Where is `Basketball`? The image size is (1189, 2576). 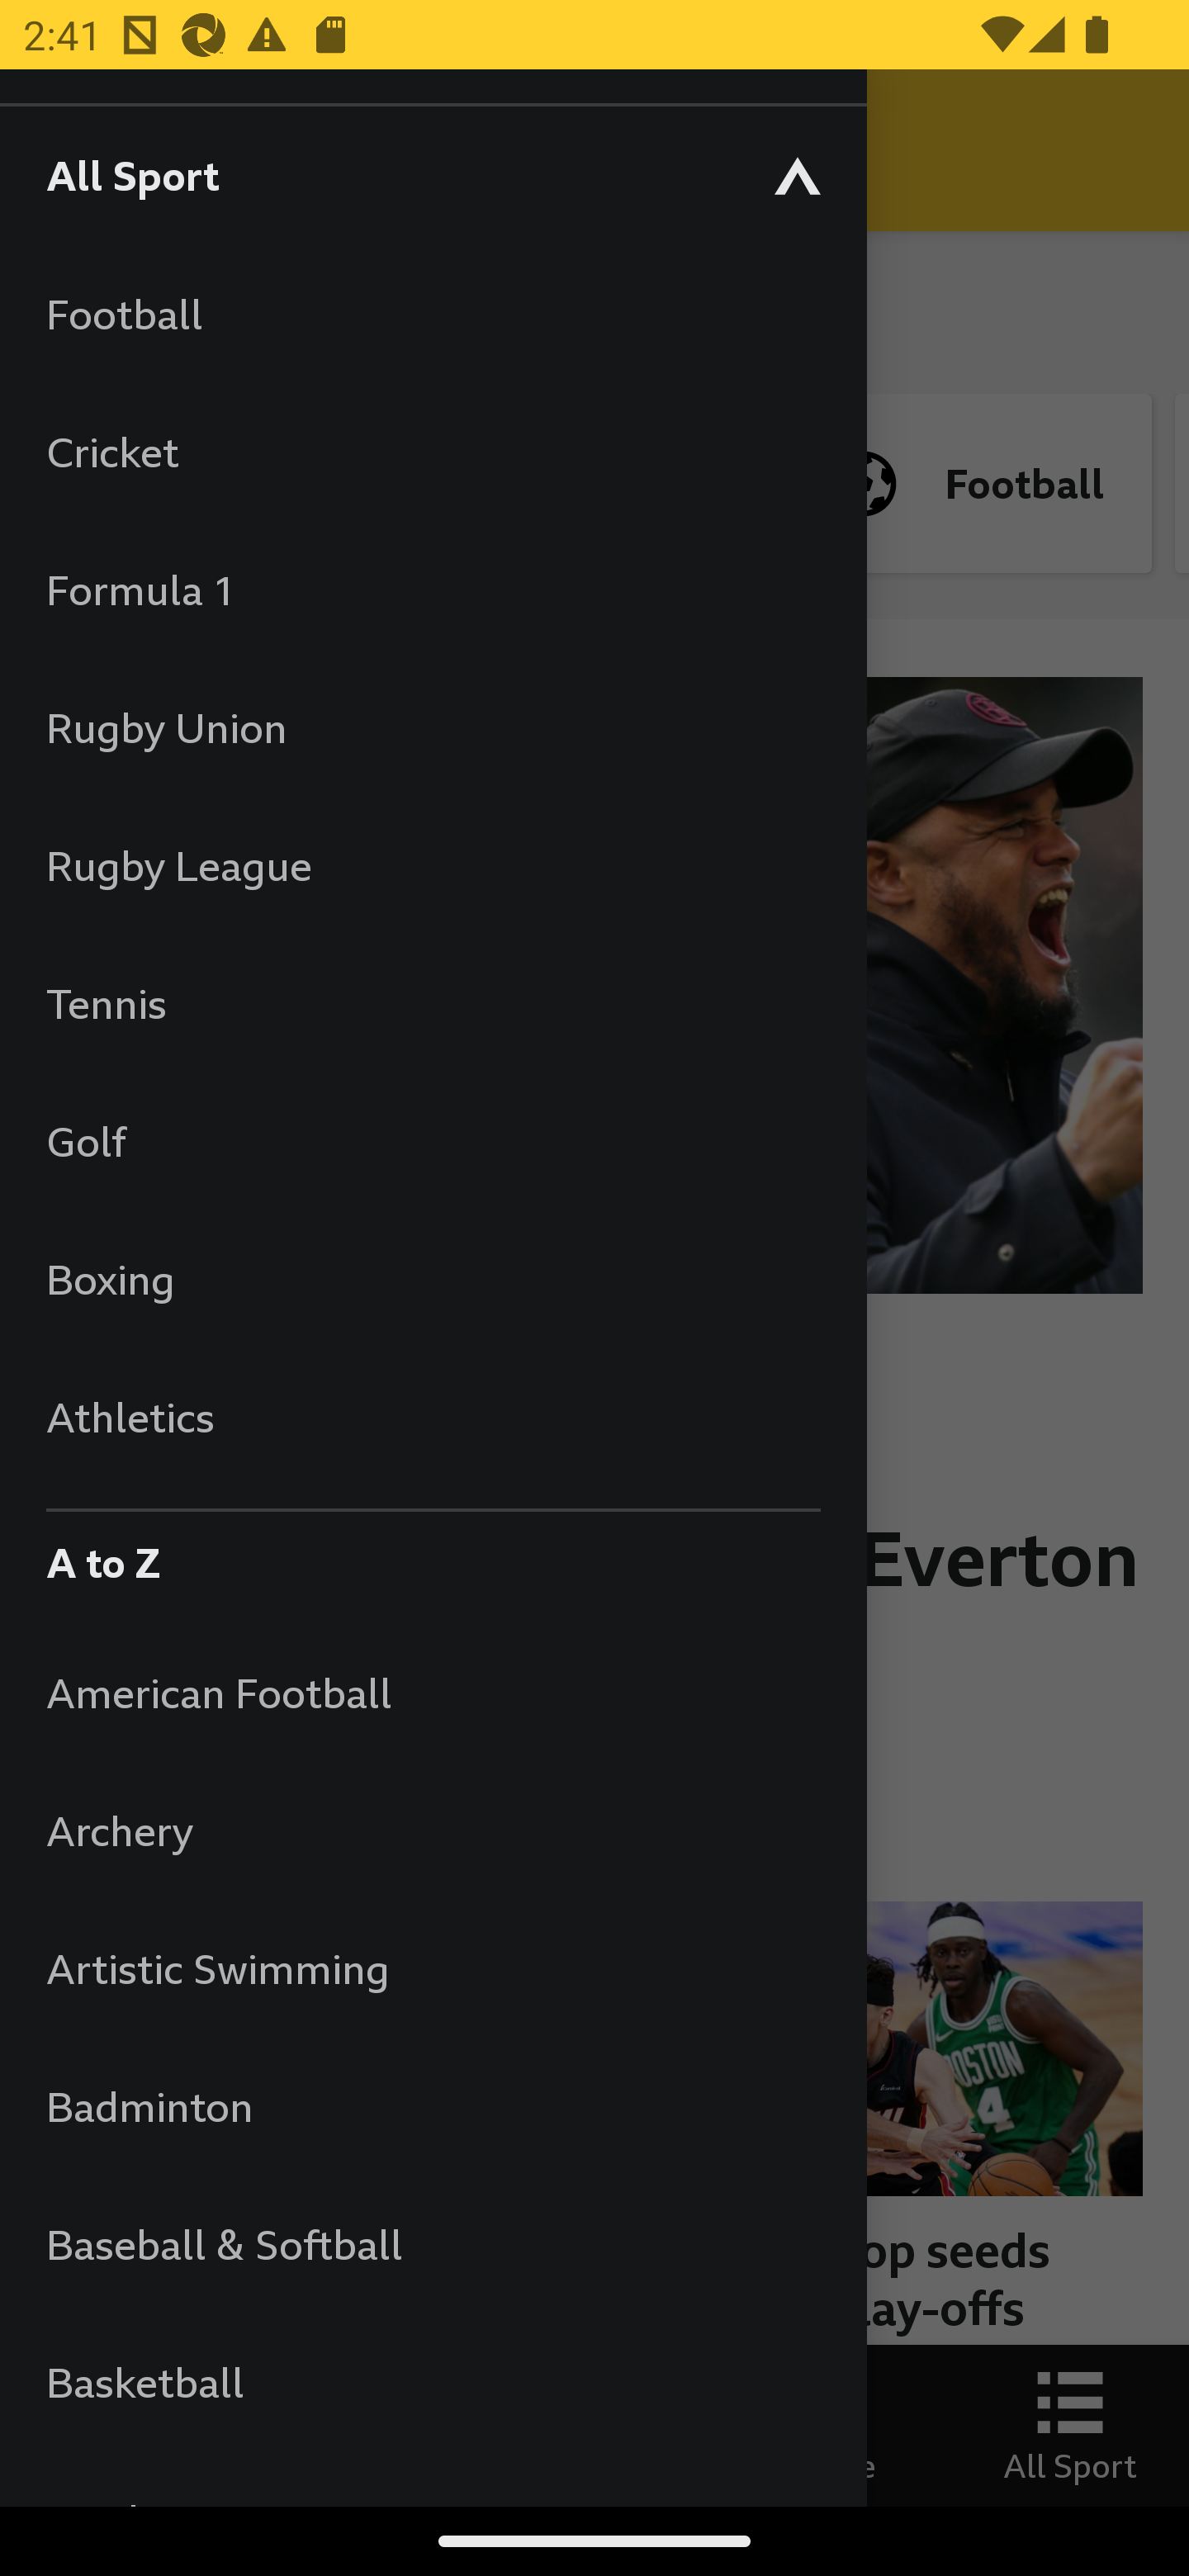 Basketball is located at coordinates (433, 2383).